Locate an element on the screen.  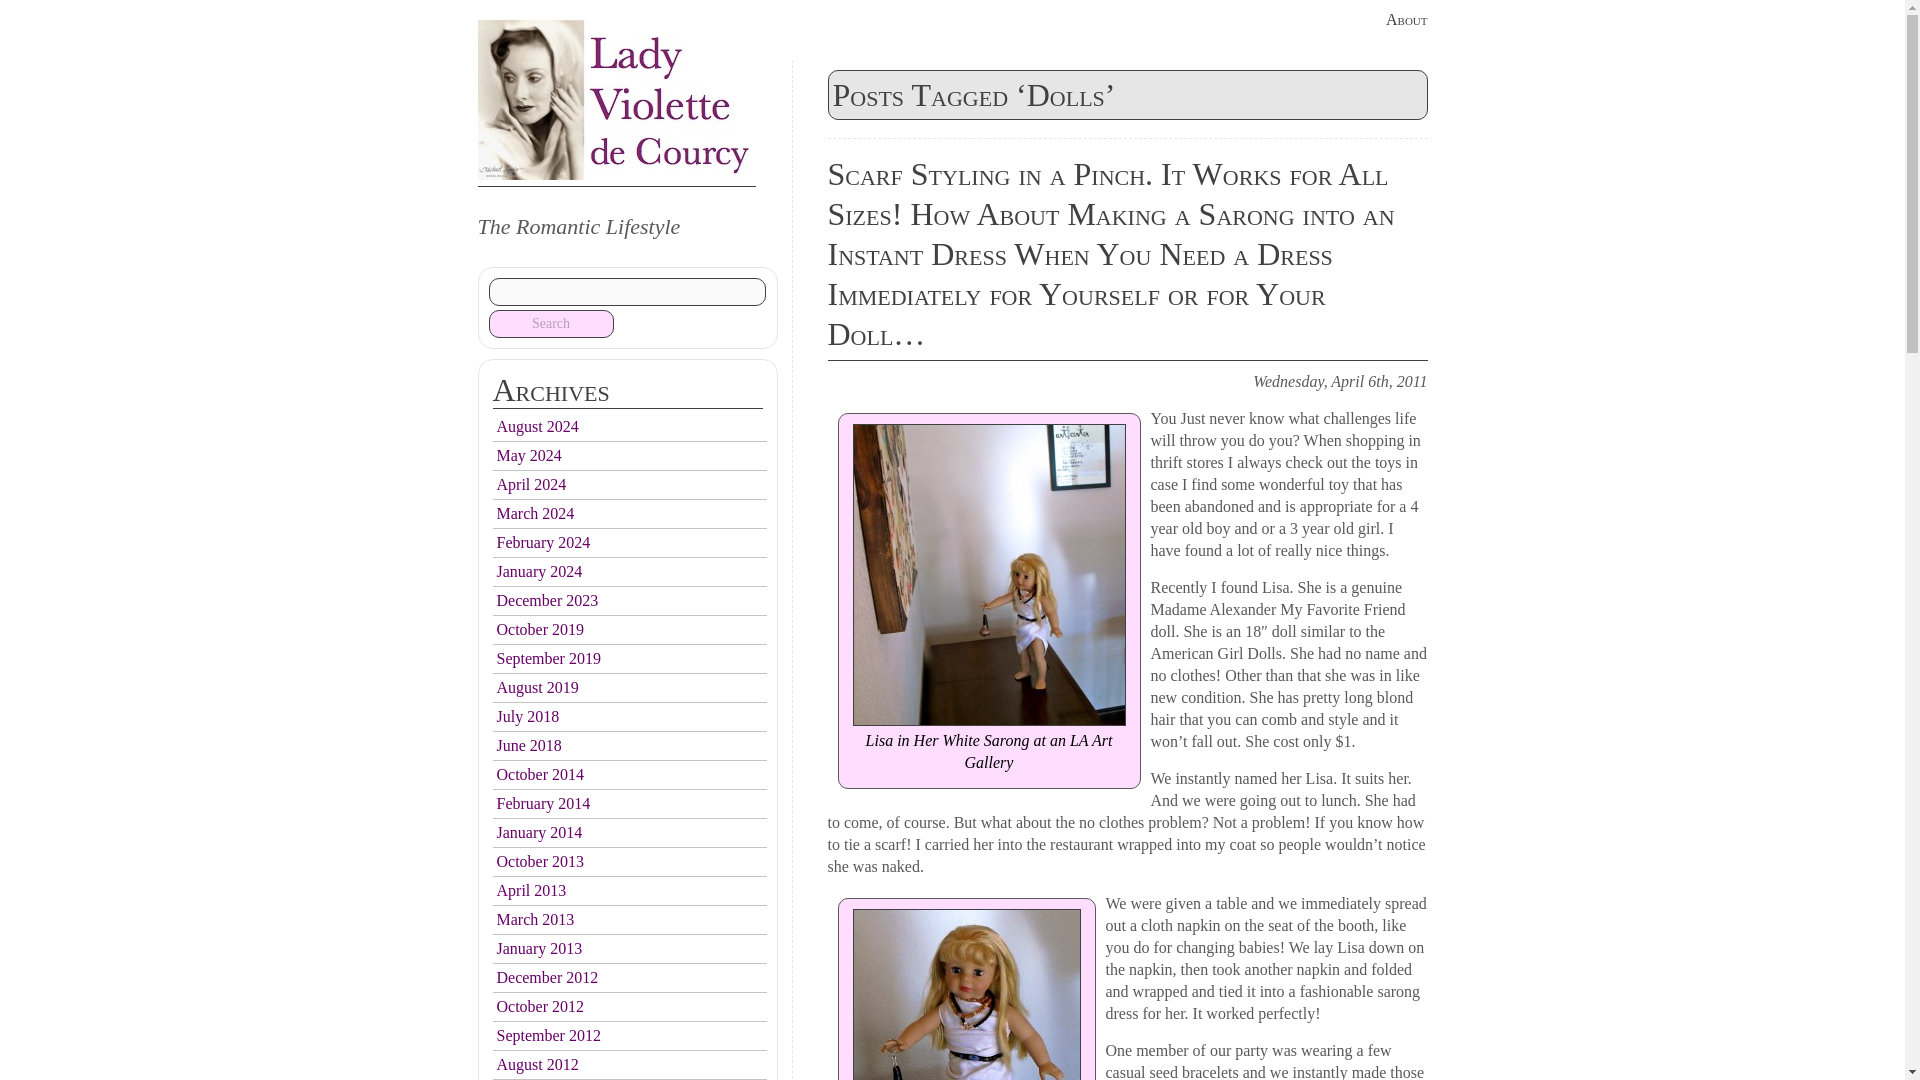
January 2024 is located at coordinates (538, 570).